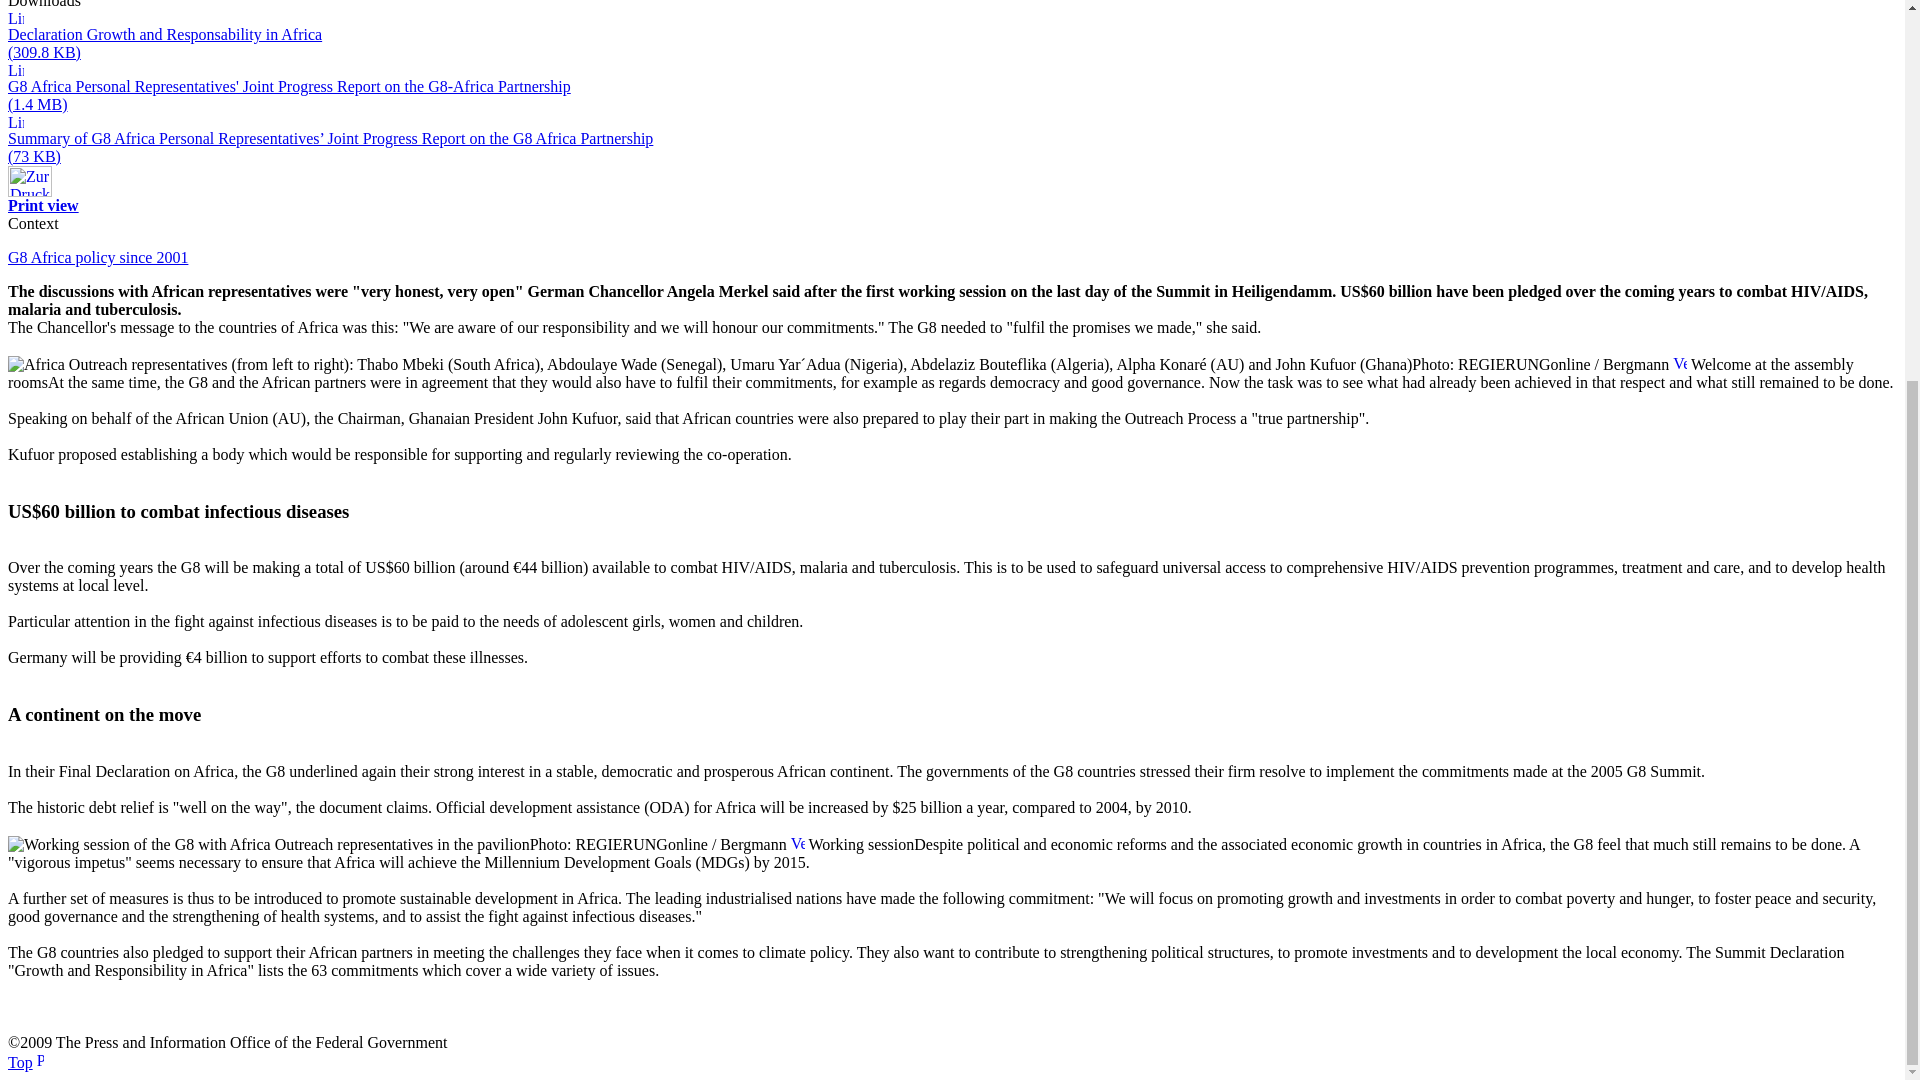  I want to click on Print view, so click(42, 204).